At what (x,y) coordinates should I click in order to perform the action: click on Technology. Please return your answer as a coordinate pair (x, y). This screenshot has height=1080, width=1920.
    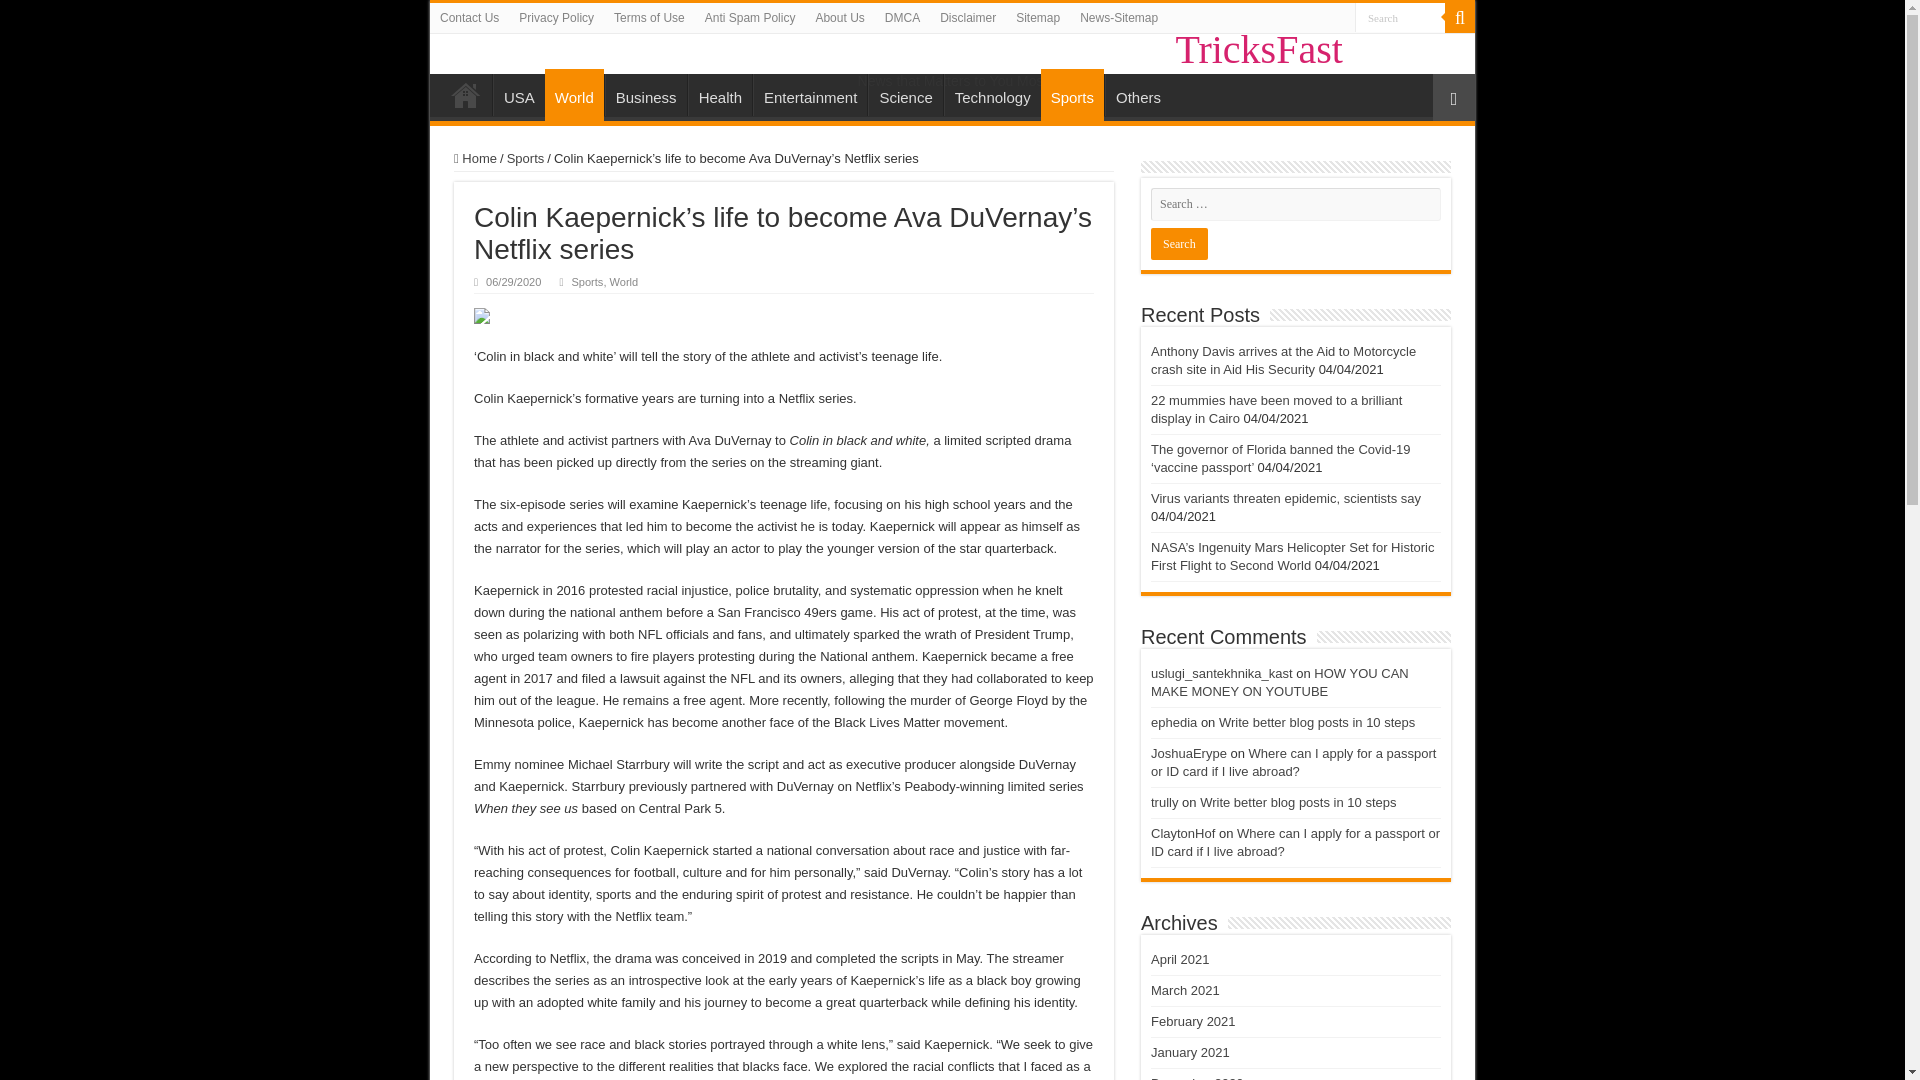
    Looking at the image, I should click on (992, 94).